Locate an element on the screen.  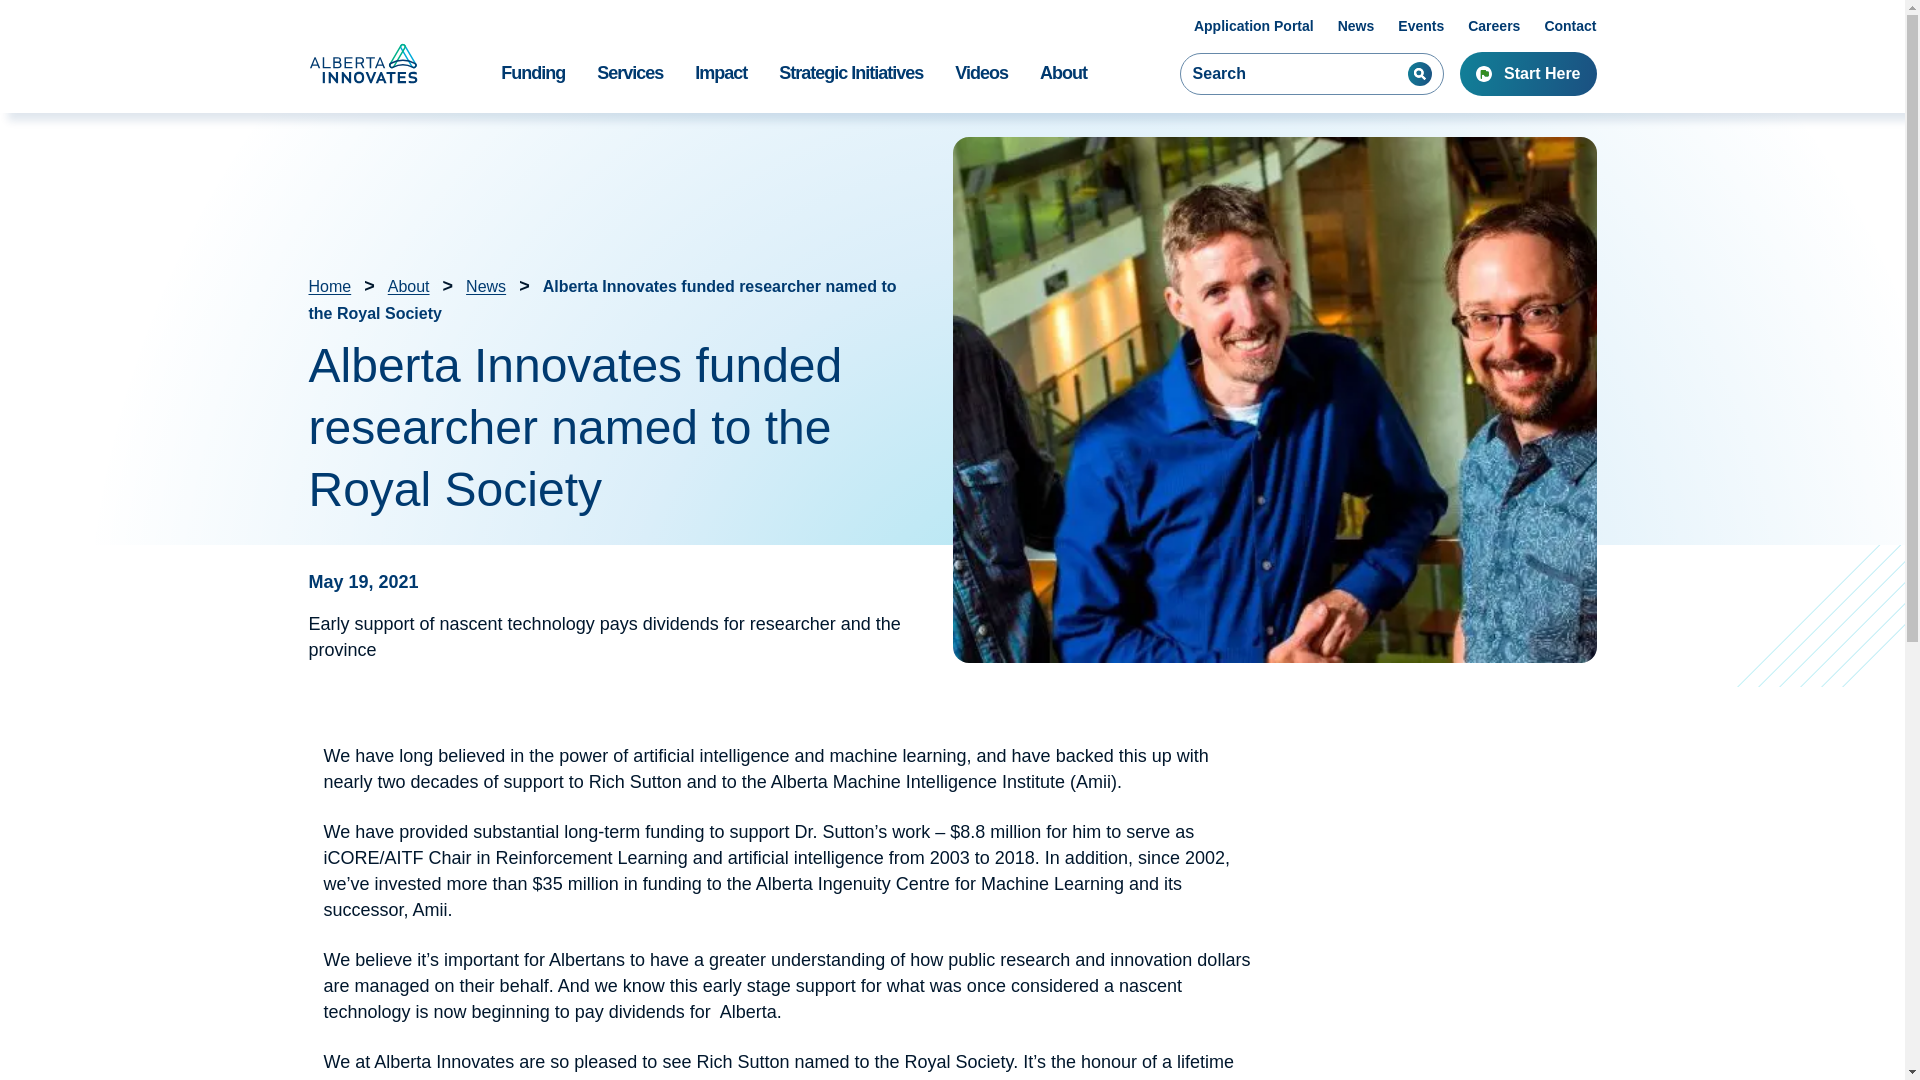
Funding is located at coordinates (533, 82).